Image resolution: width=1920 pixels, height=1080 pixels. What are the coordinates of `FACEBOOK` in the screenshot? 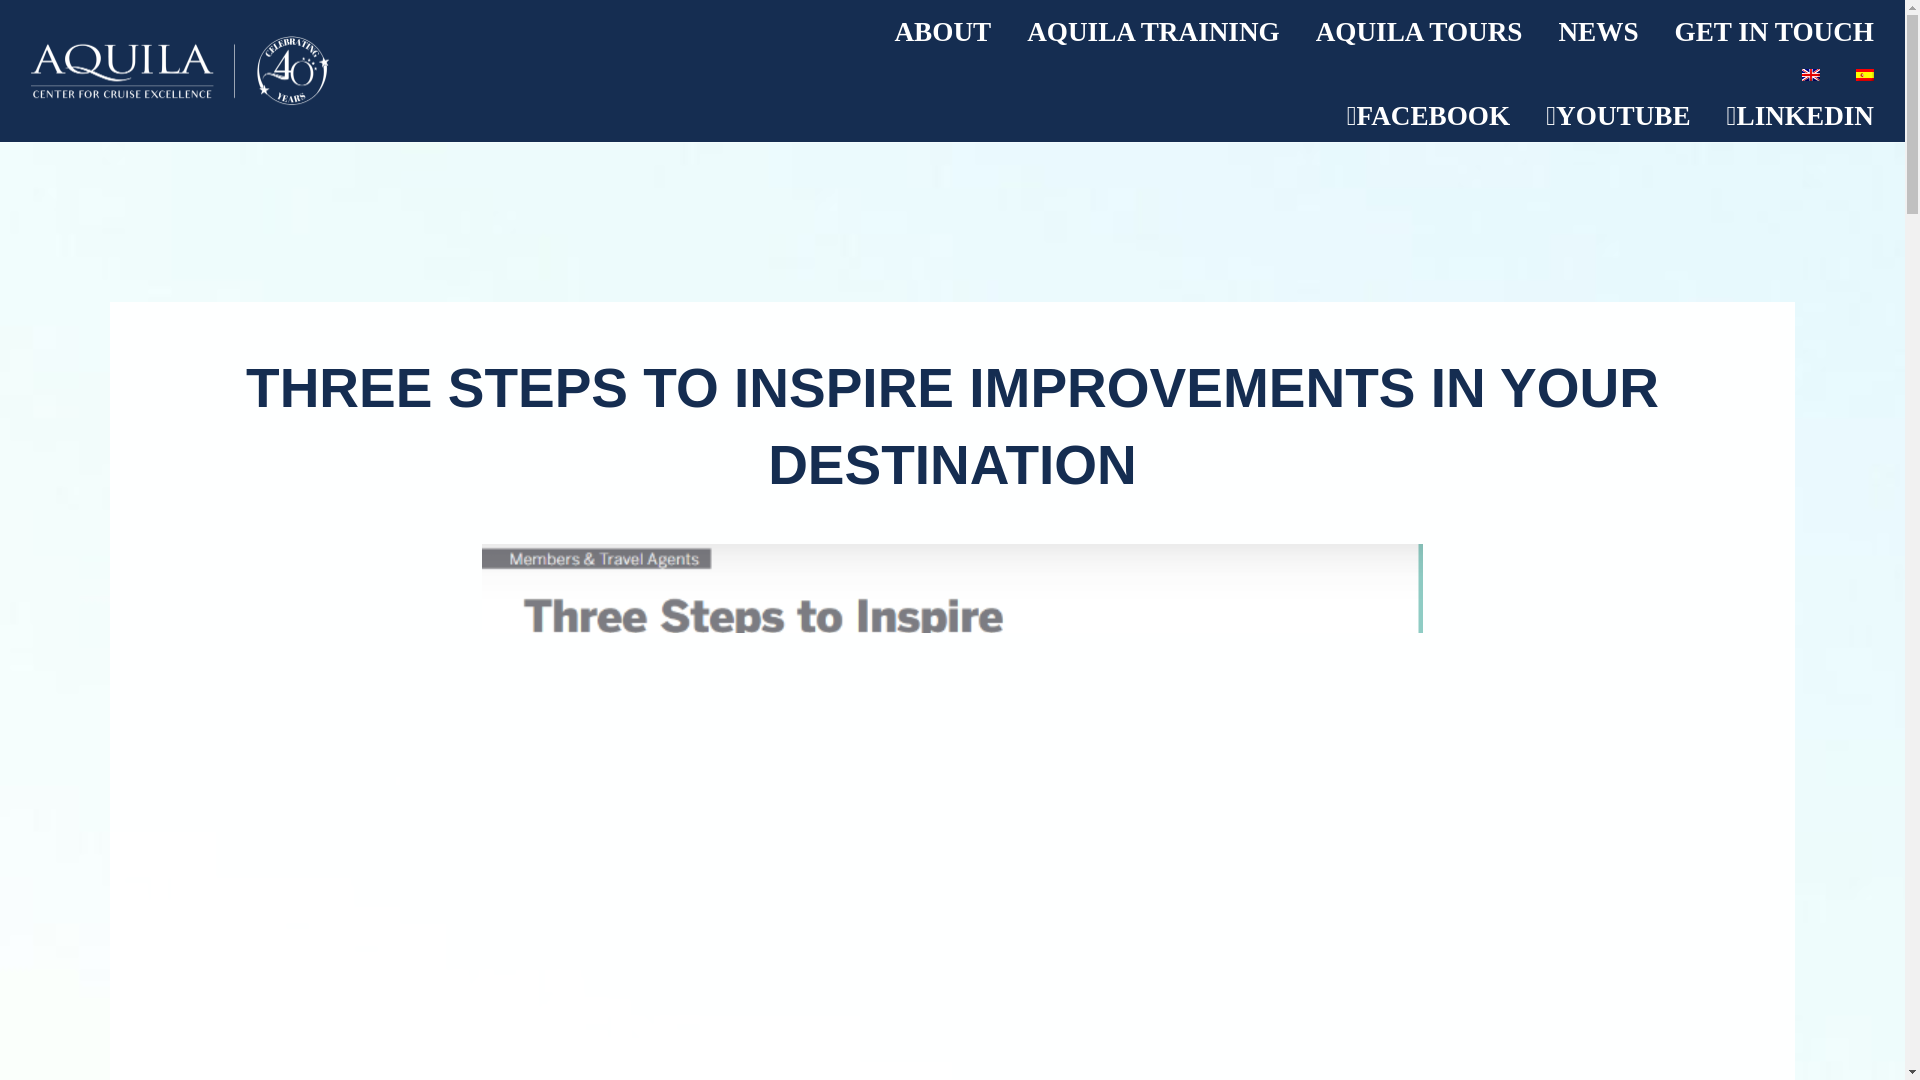 It's located at (1428, 116).